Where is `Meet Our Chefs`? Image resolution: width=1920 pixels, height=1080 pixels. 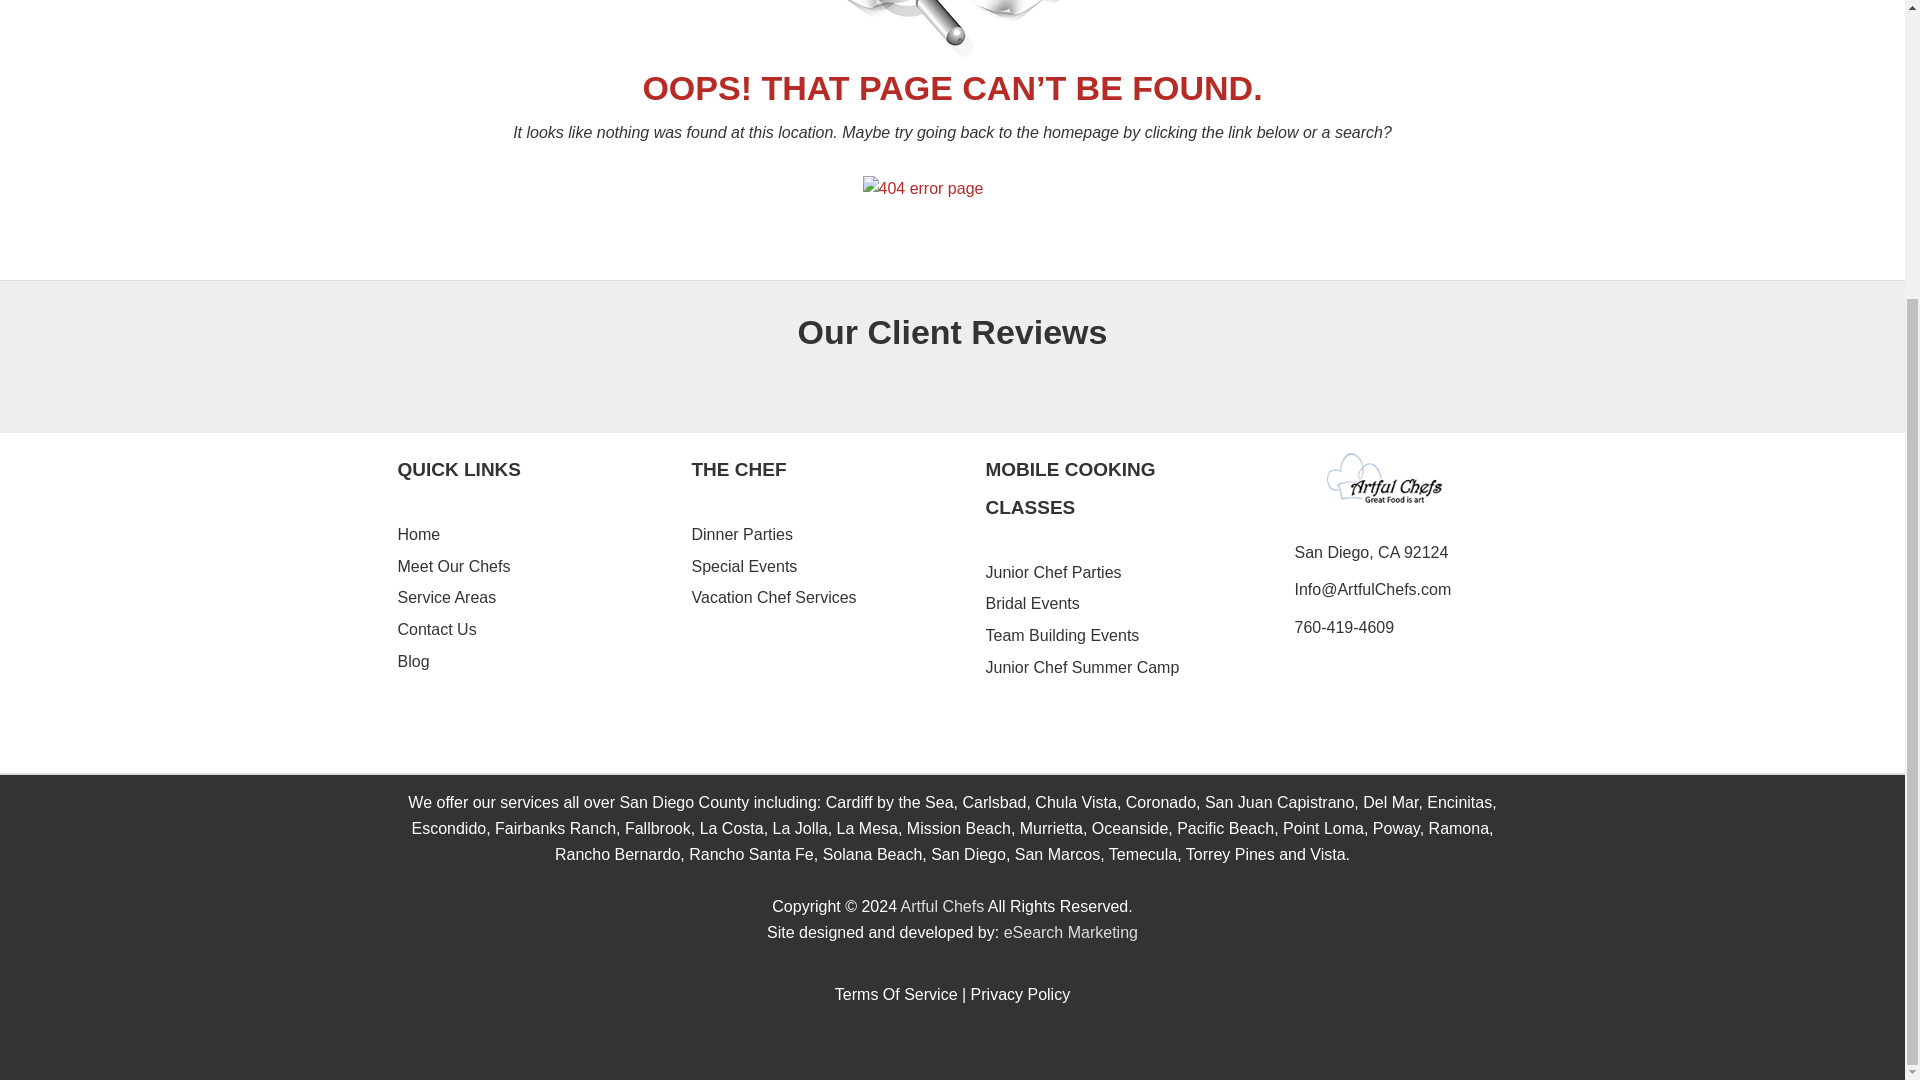
Meet Our Chefs is located at coordinates (454, 566).